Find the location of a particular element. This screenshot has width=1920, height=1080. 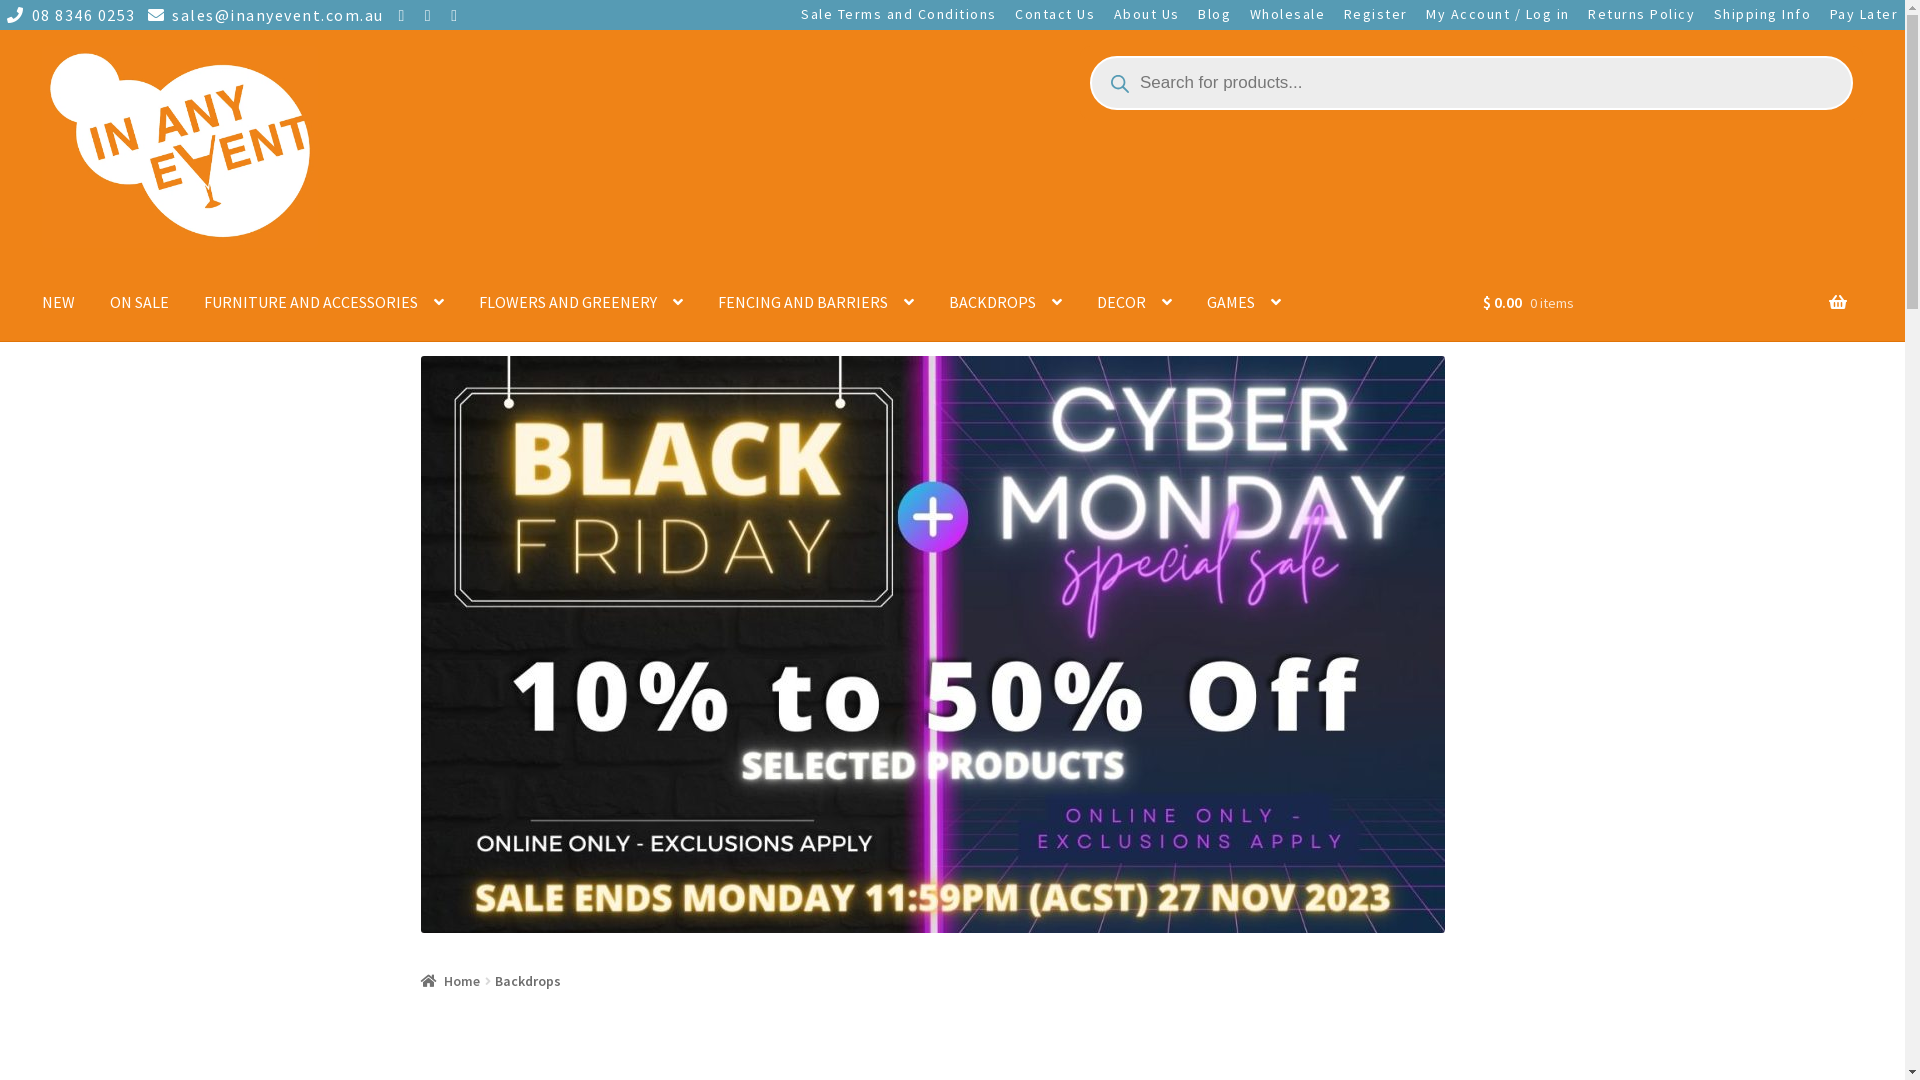

sales@inanyevent.com.au is located at coordinates (262, 15).